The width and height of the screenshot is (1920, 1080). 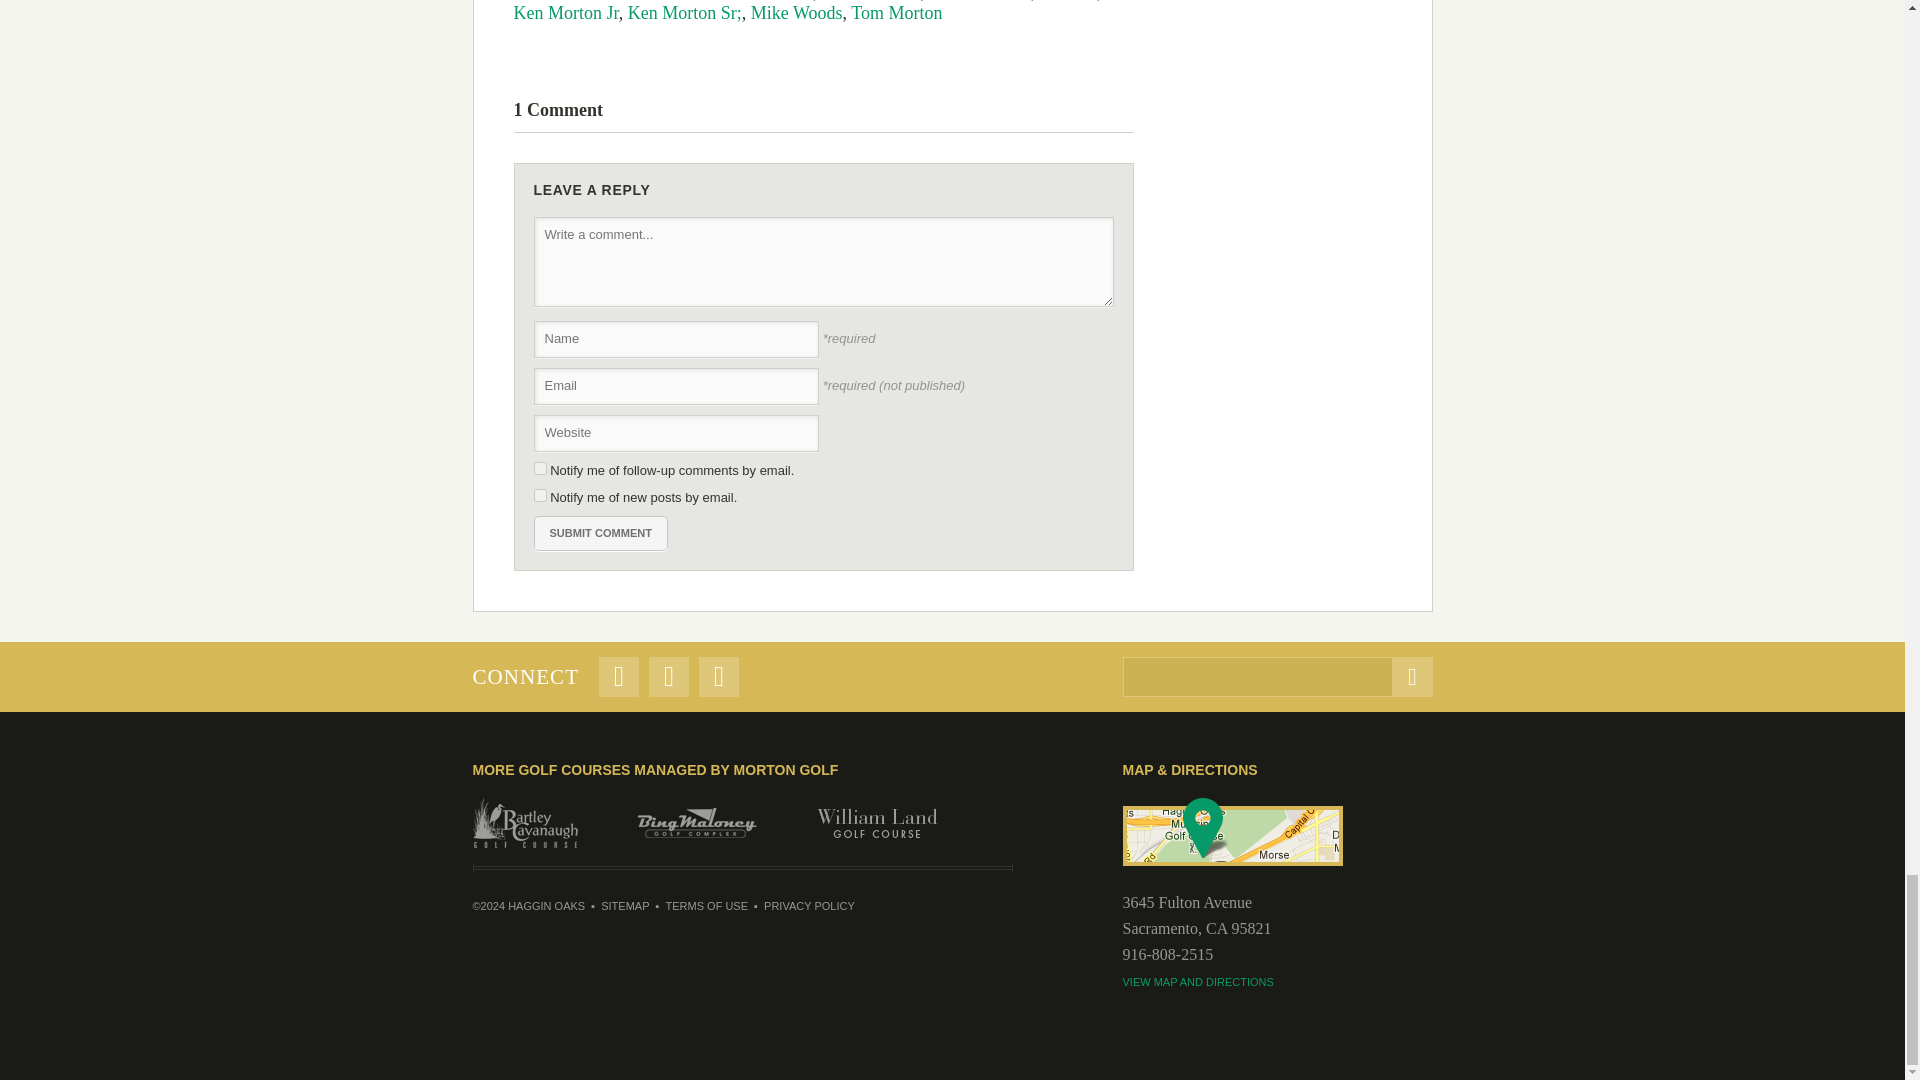 I want to click on subscribe, so click(x=540, y=468).